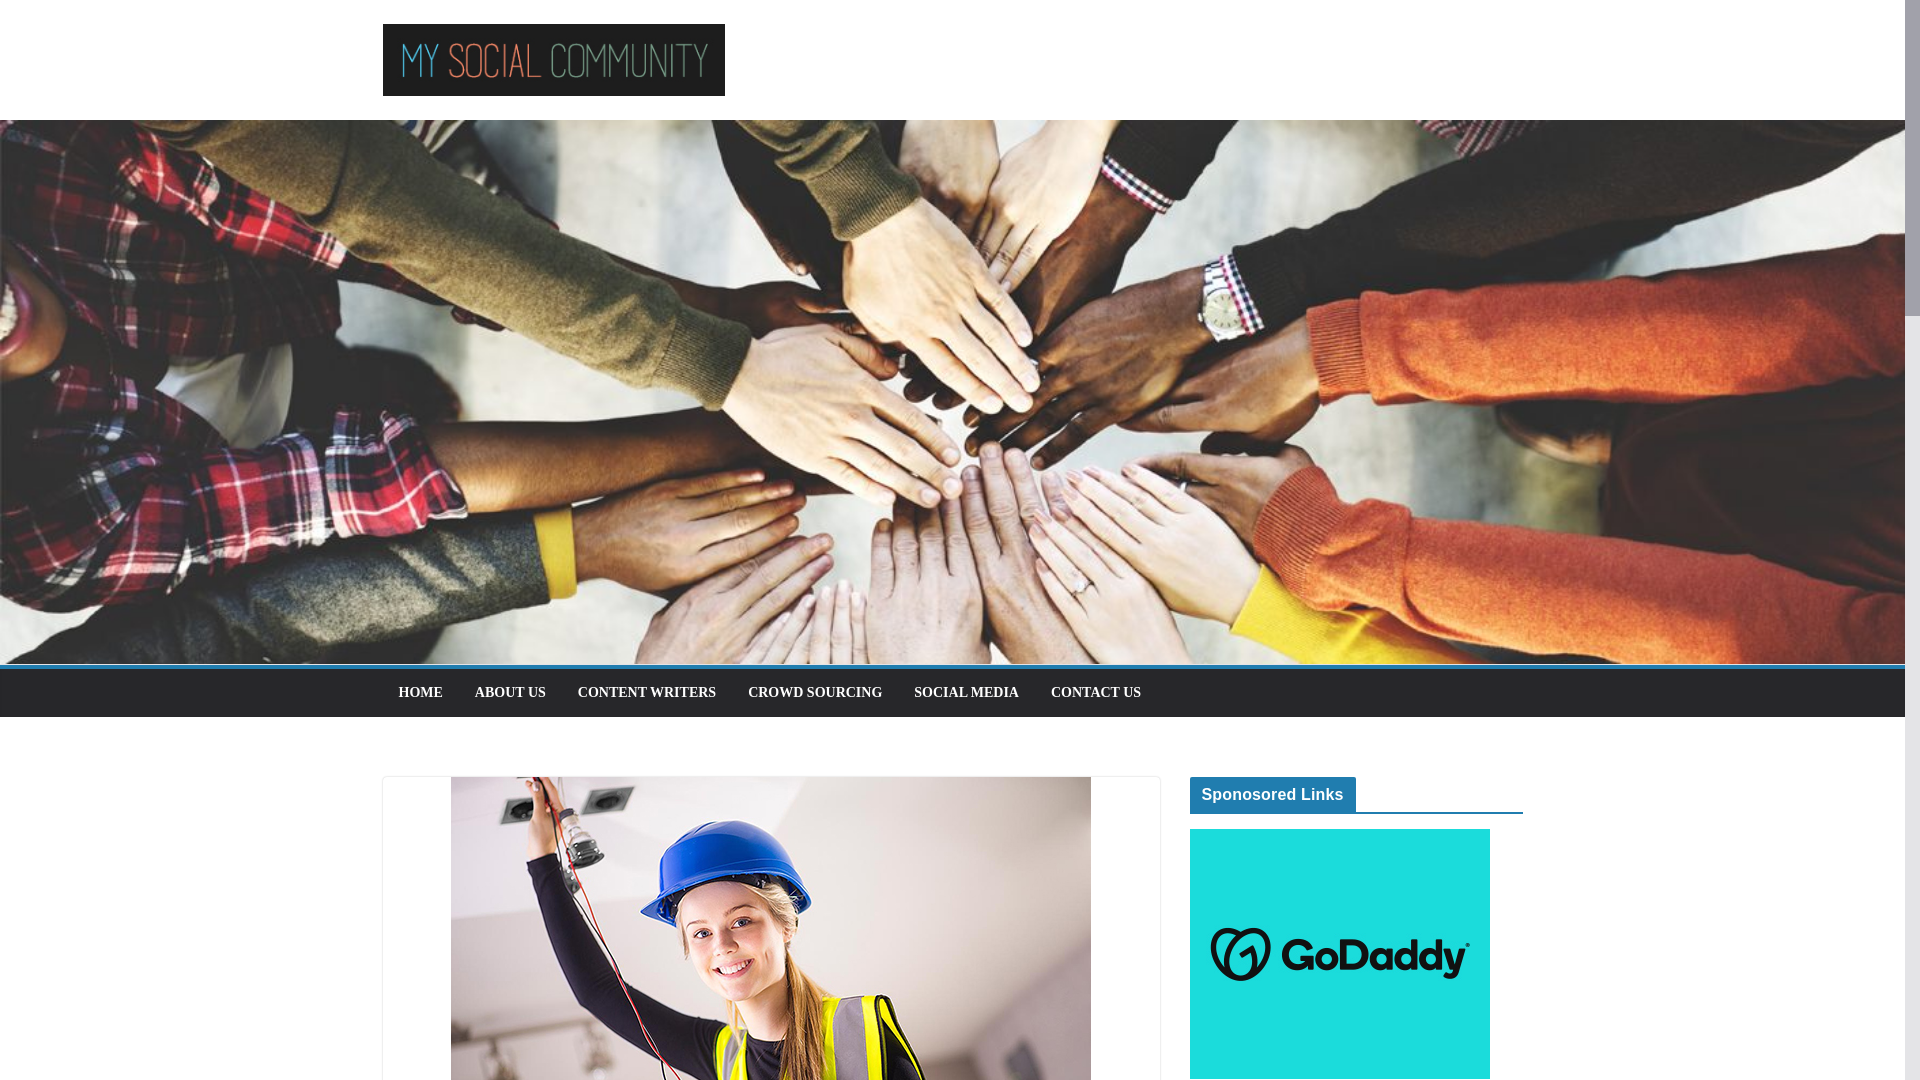 The height and width of the screenshot is (1080, 1920). What do you see at coordinates (646, 693) in the screenshot?
I see `CONTENT WRITERS` at bounding box center [646, 693].